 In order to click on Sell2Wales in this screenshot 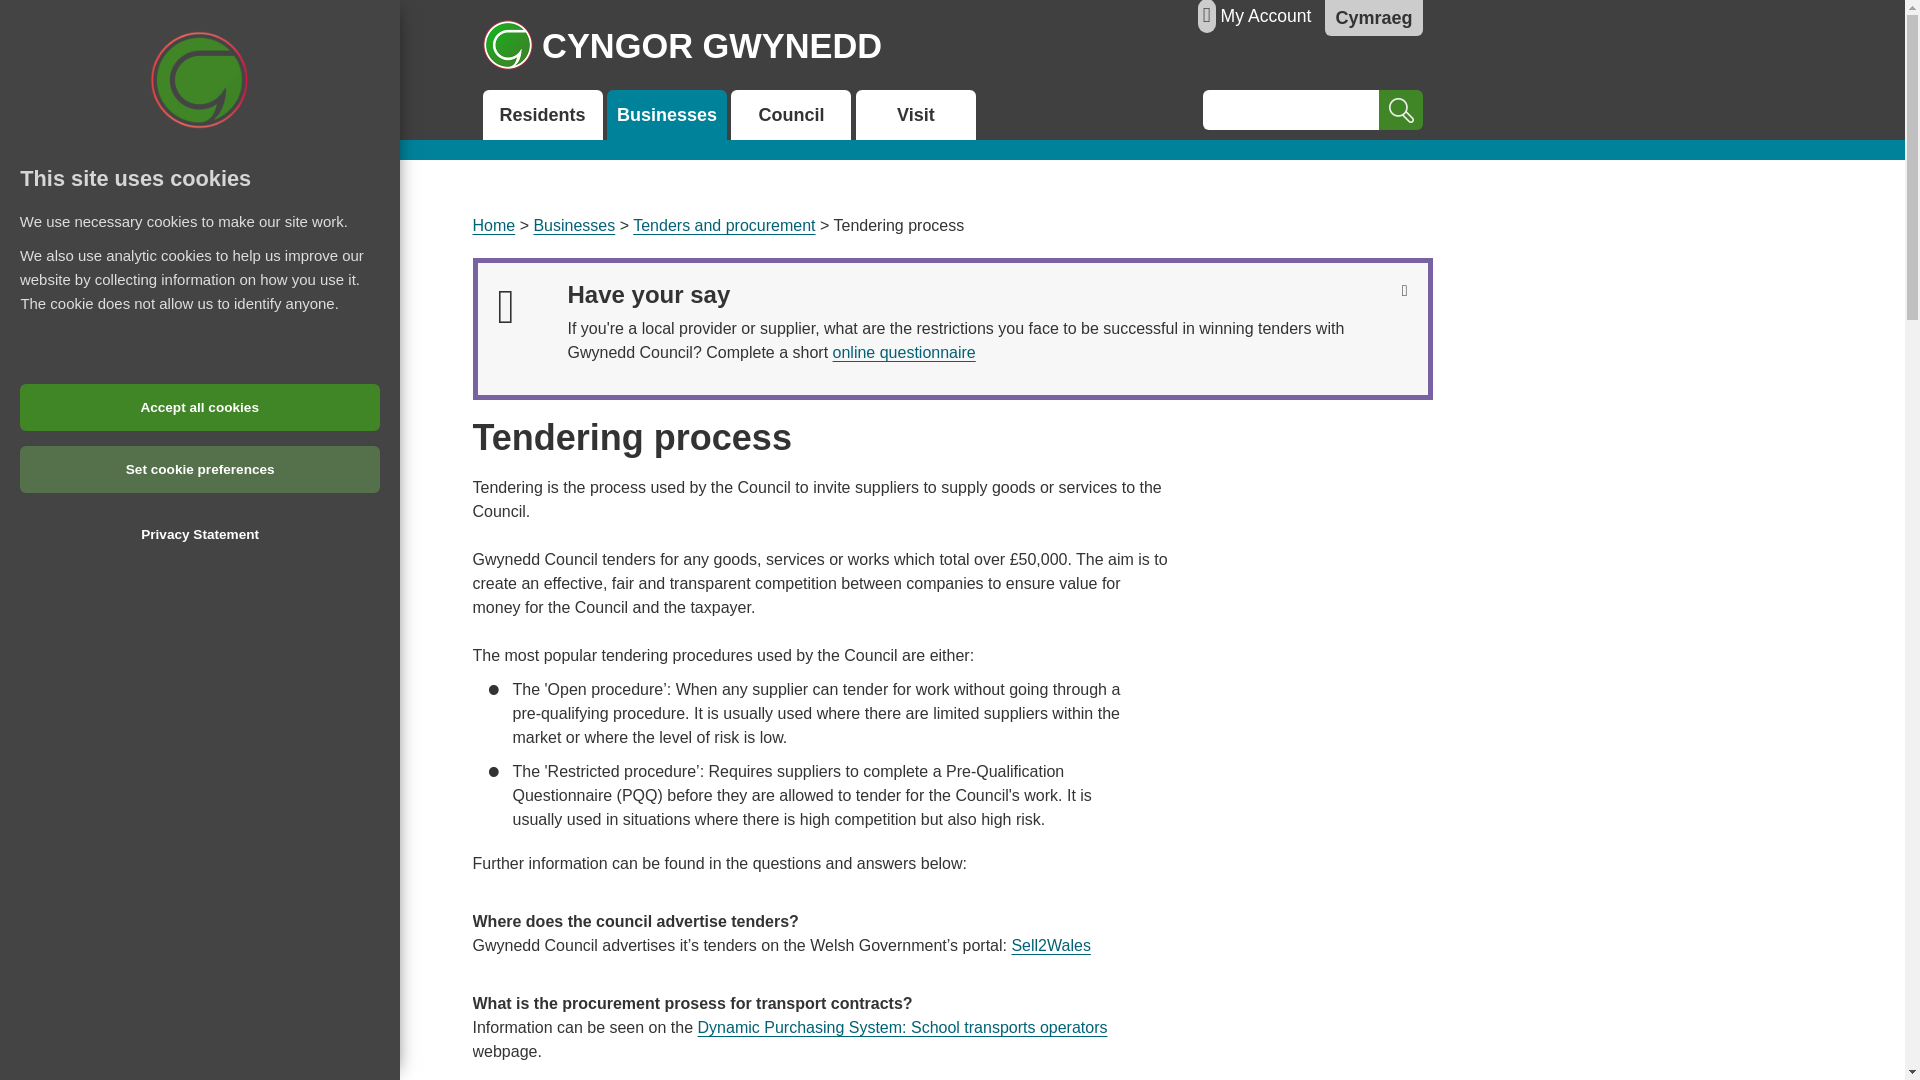, I will do `click(1050, 945)`.